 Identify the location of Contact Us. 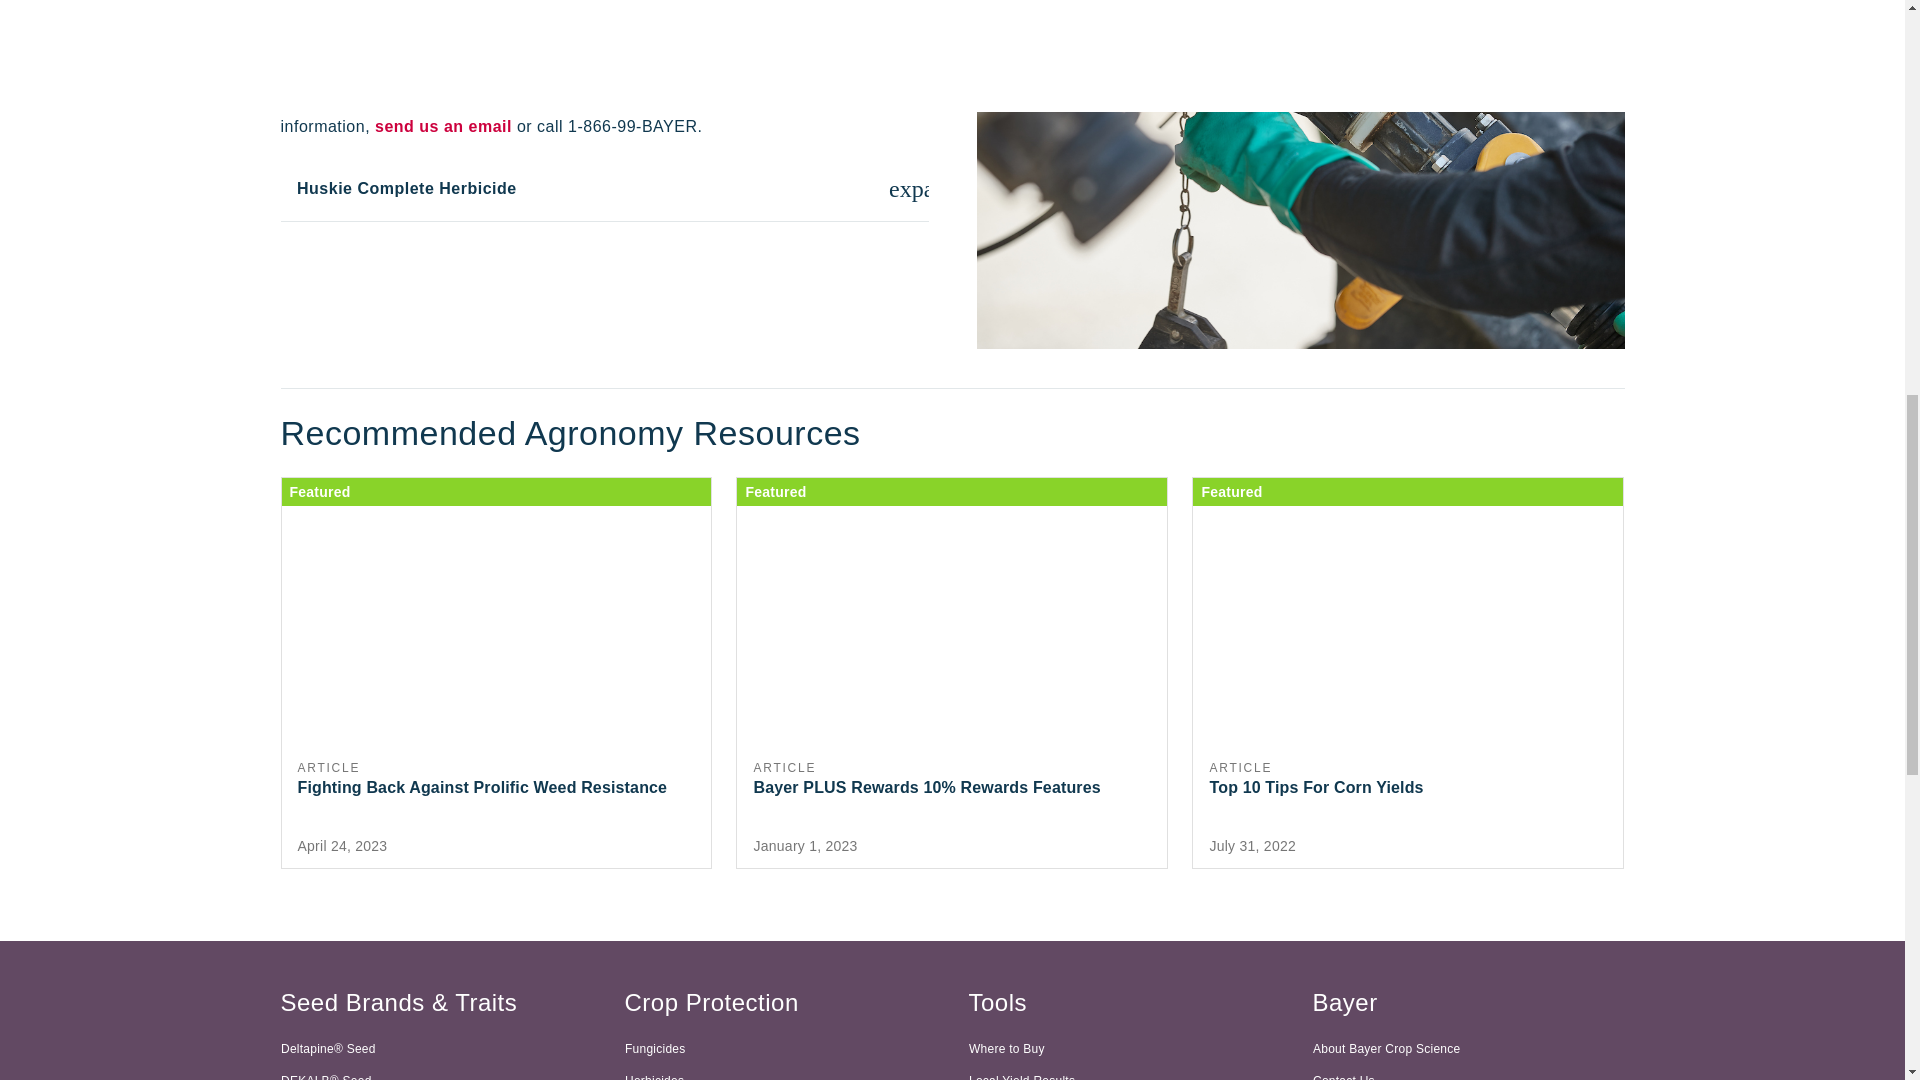
(1408, 673).